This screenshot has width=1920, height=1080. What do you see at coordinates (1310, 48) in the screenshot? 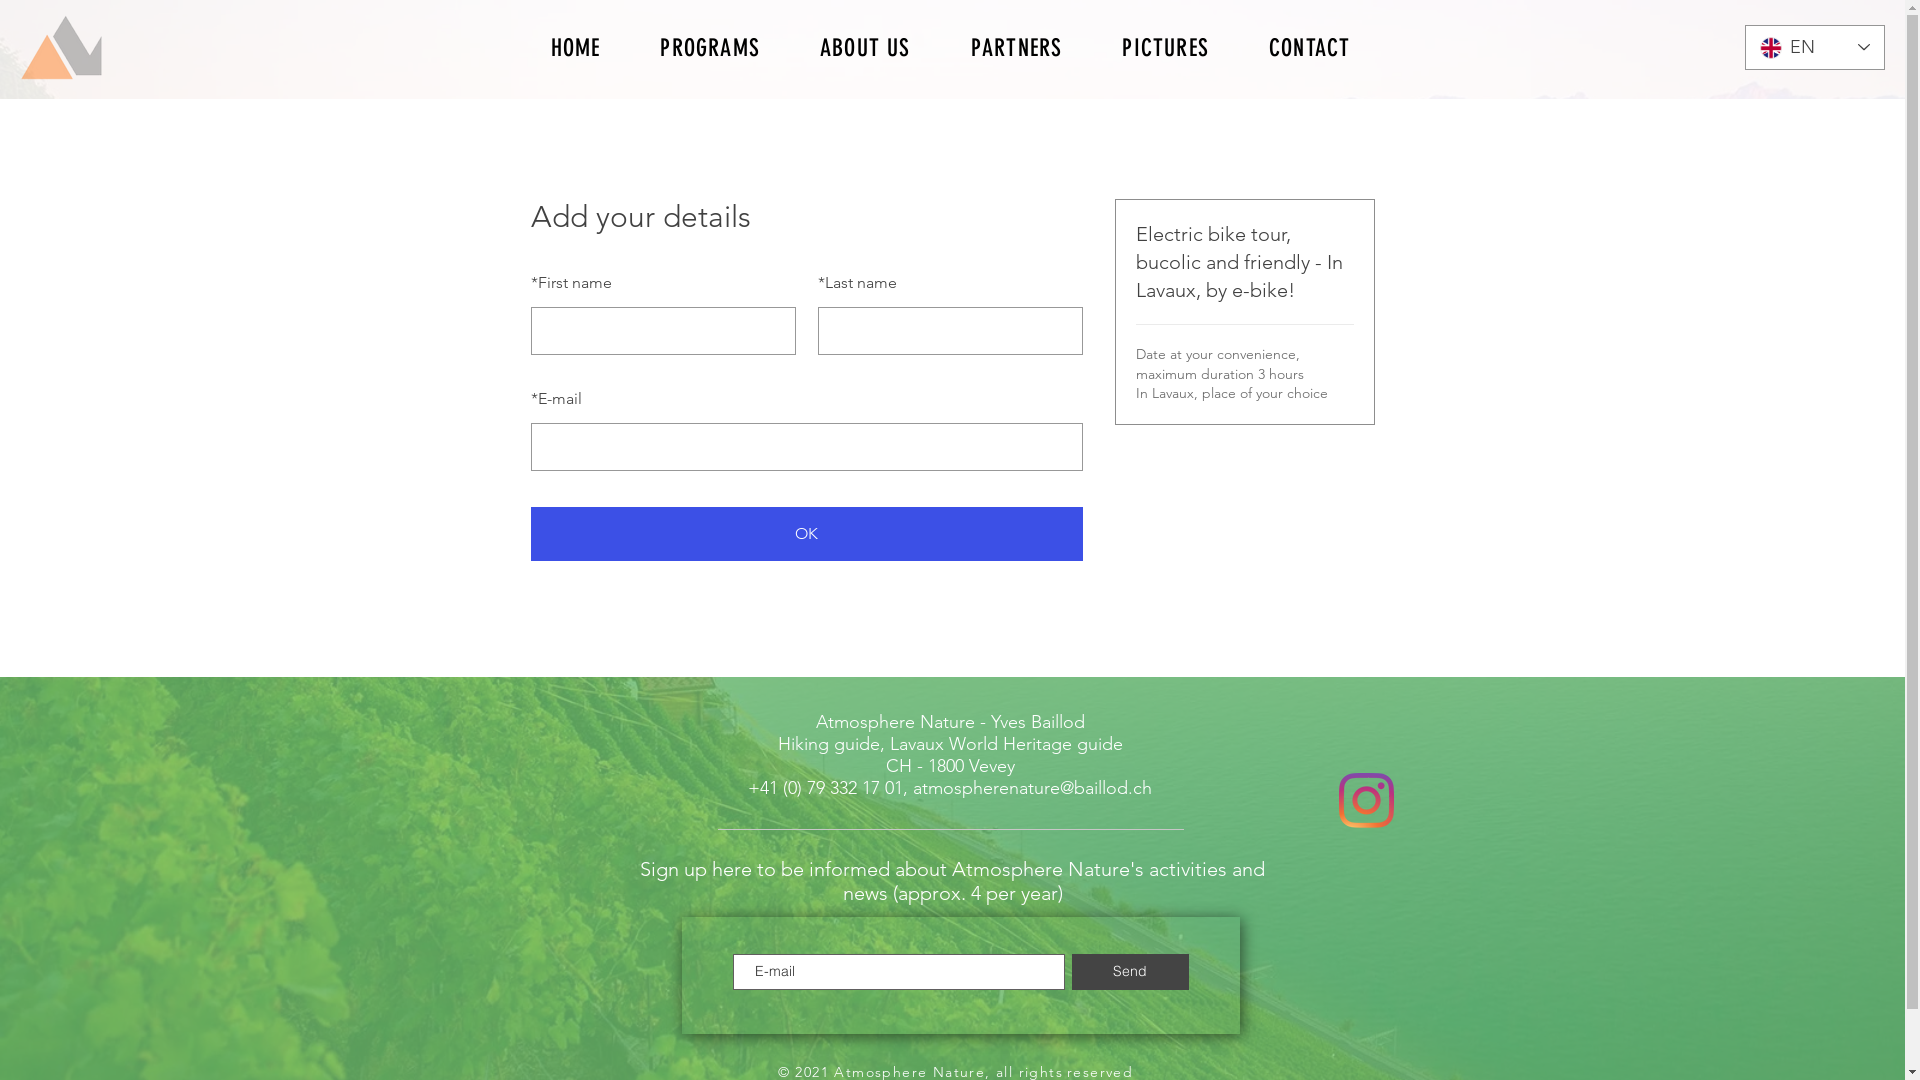
I see `CONTACT` at bounding box center [1310, 48].